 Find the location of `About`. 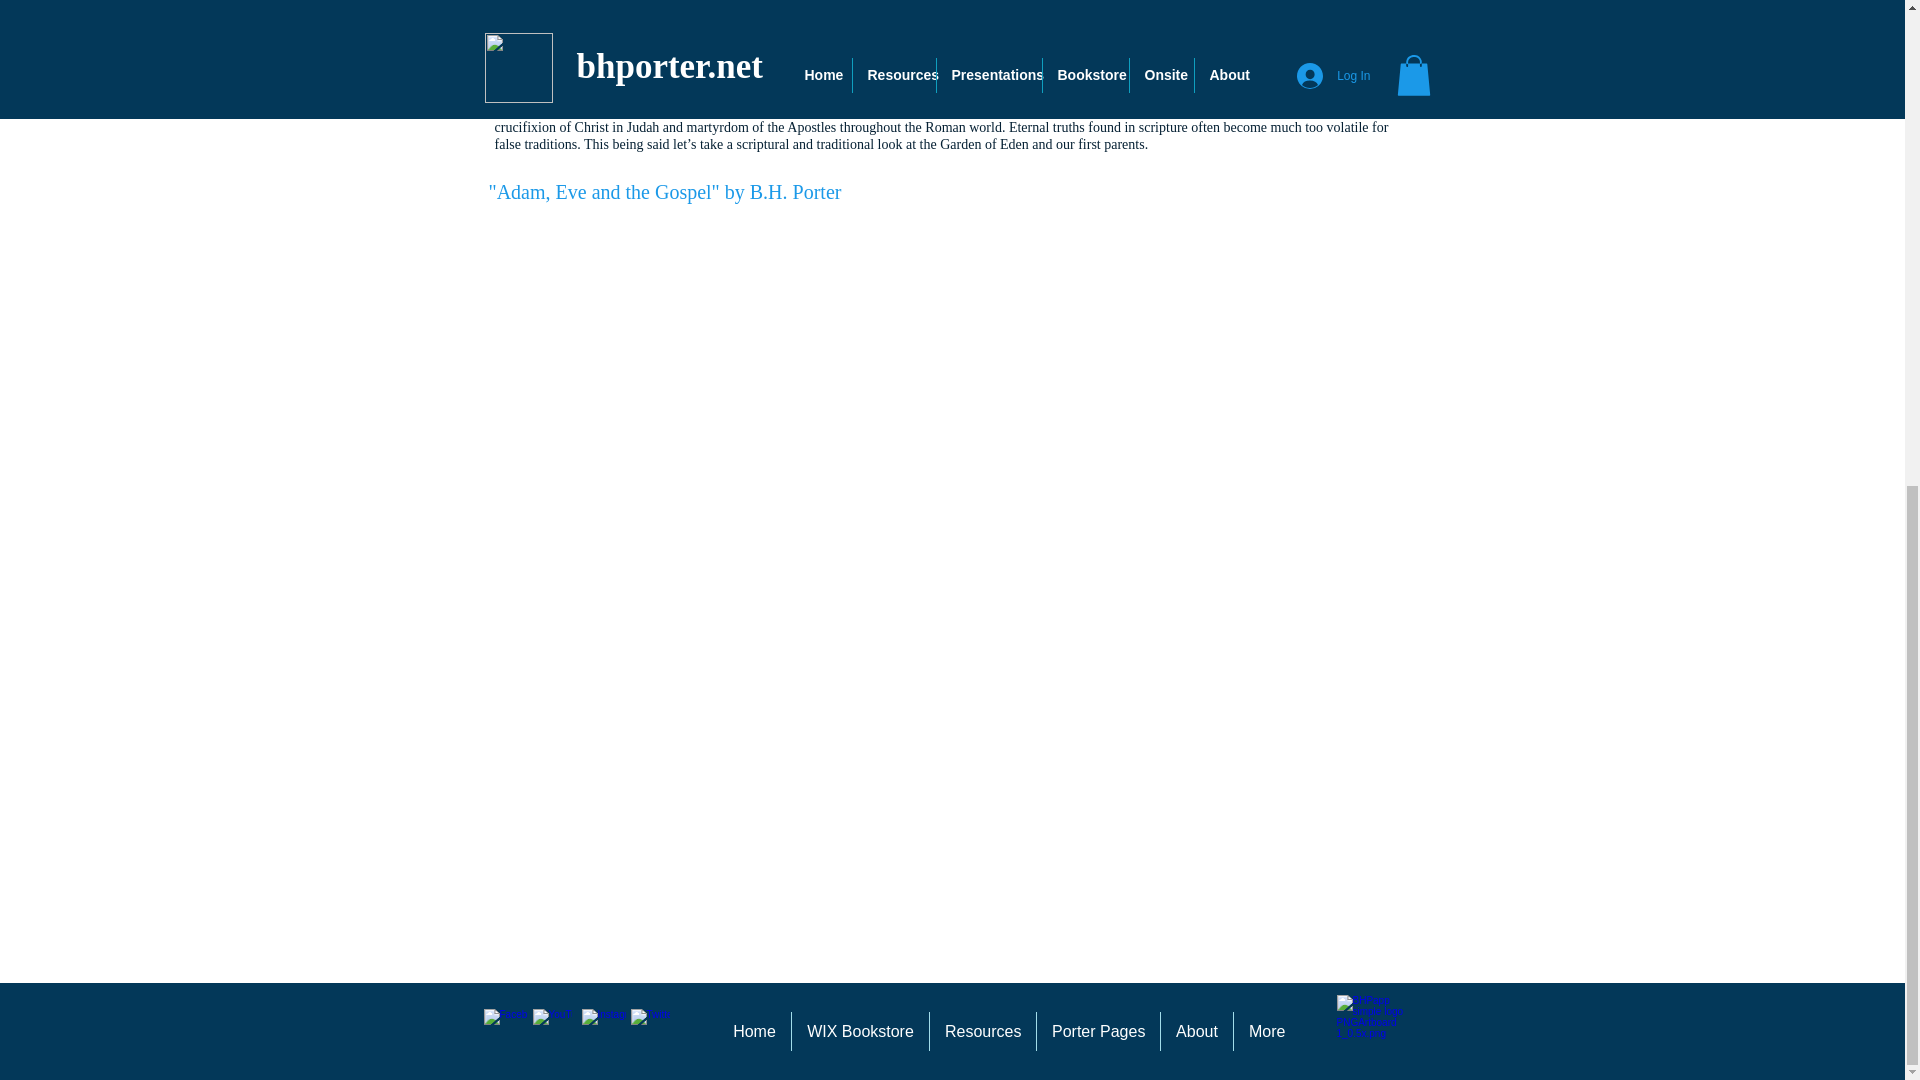

About is located at coordinates (1196, 1030).